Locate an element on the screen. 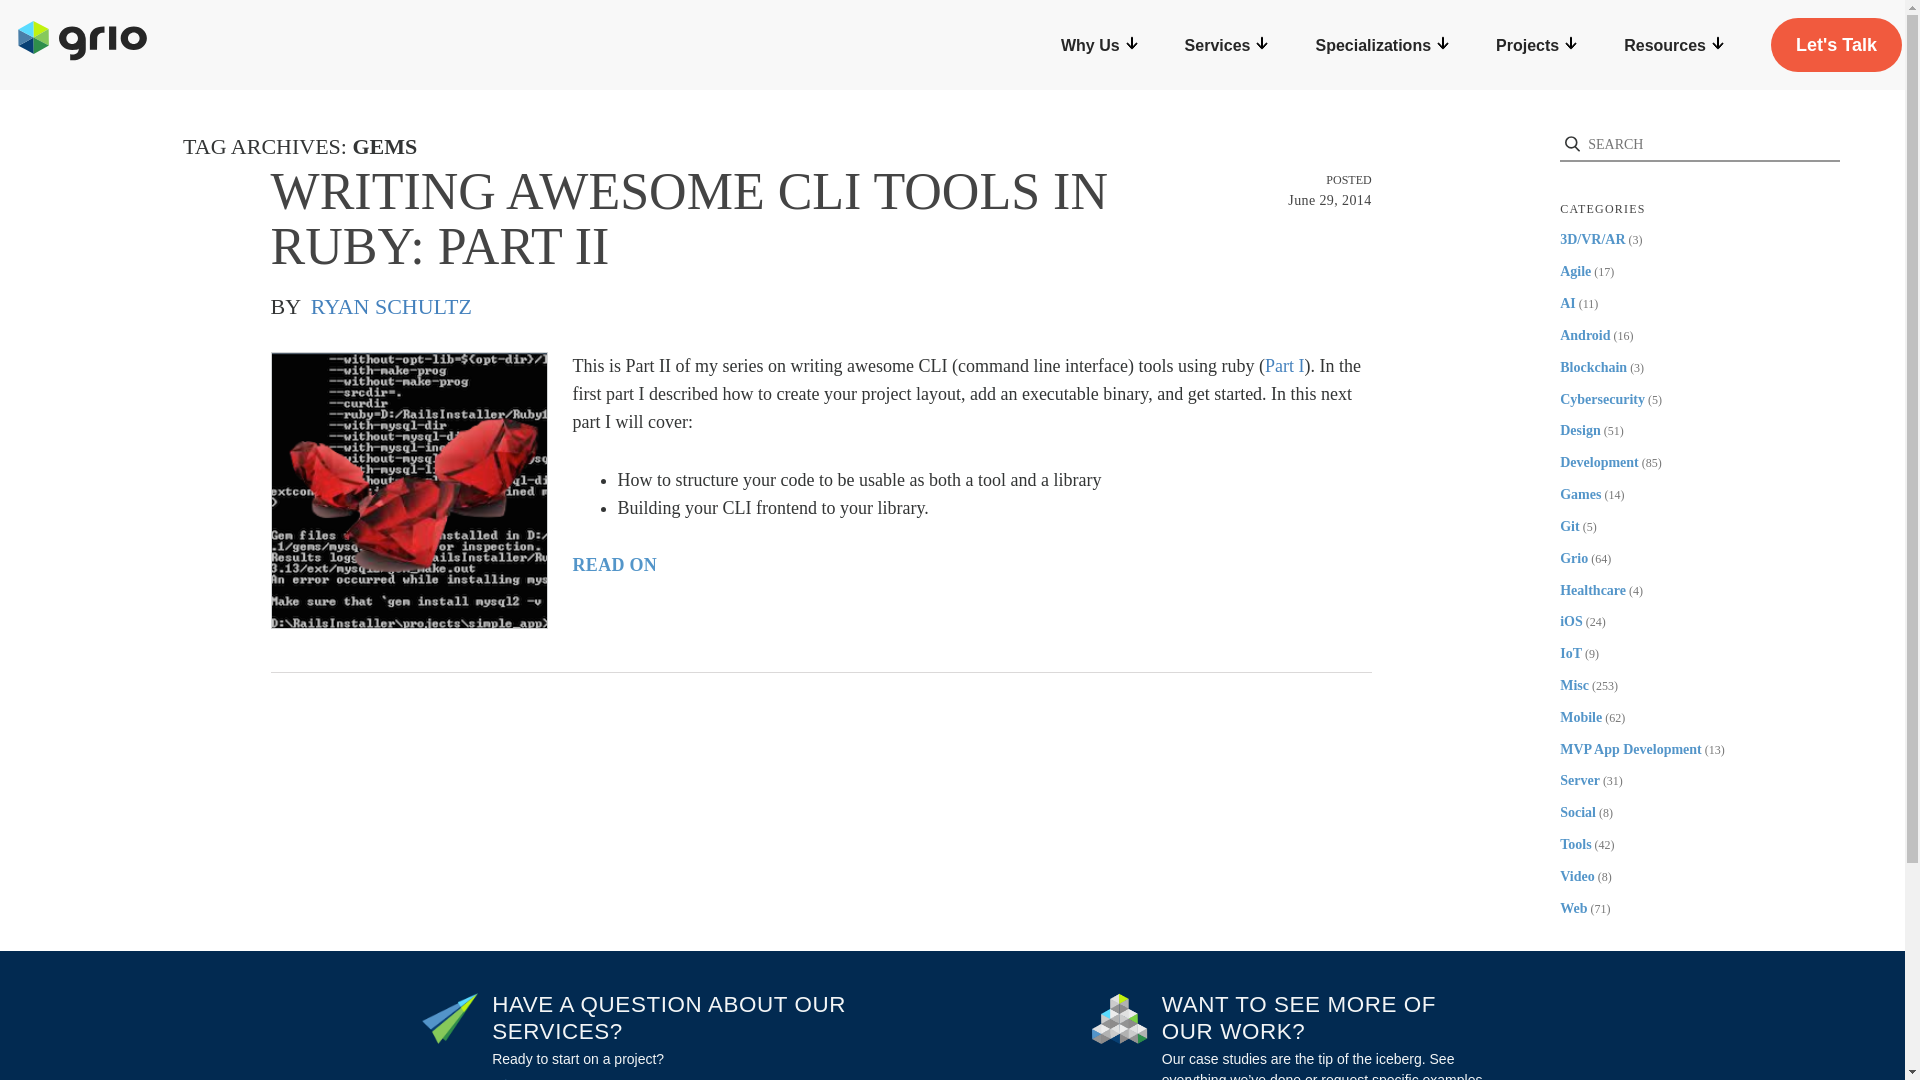 The width and height of the screenshot is (1920, 1080). Projects is located at coordinates (1536, 46).